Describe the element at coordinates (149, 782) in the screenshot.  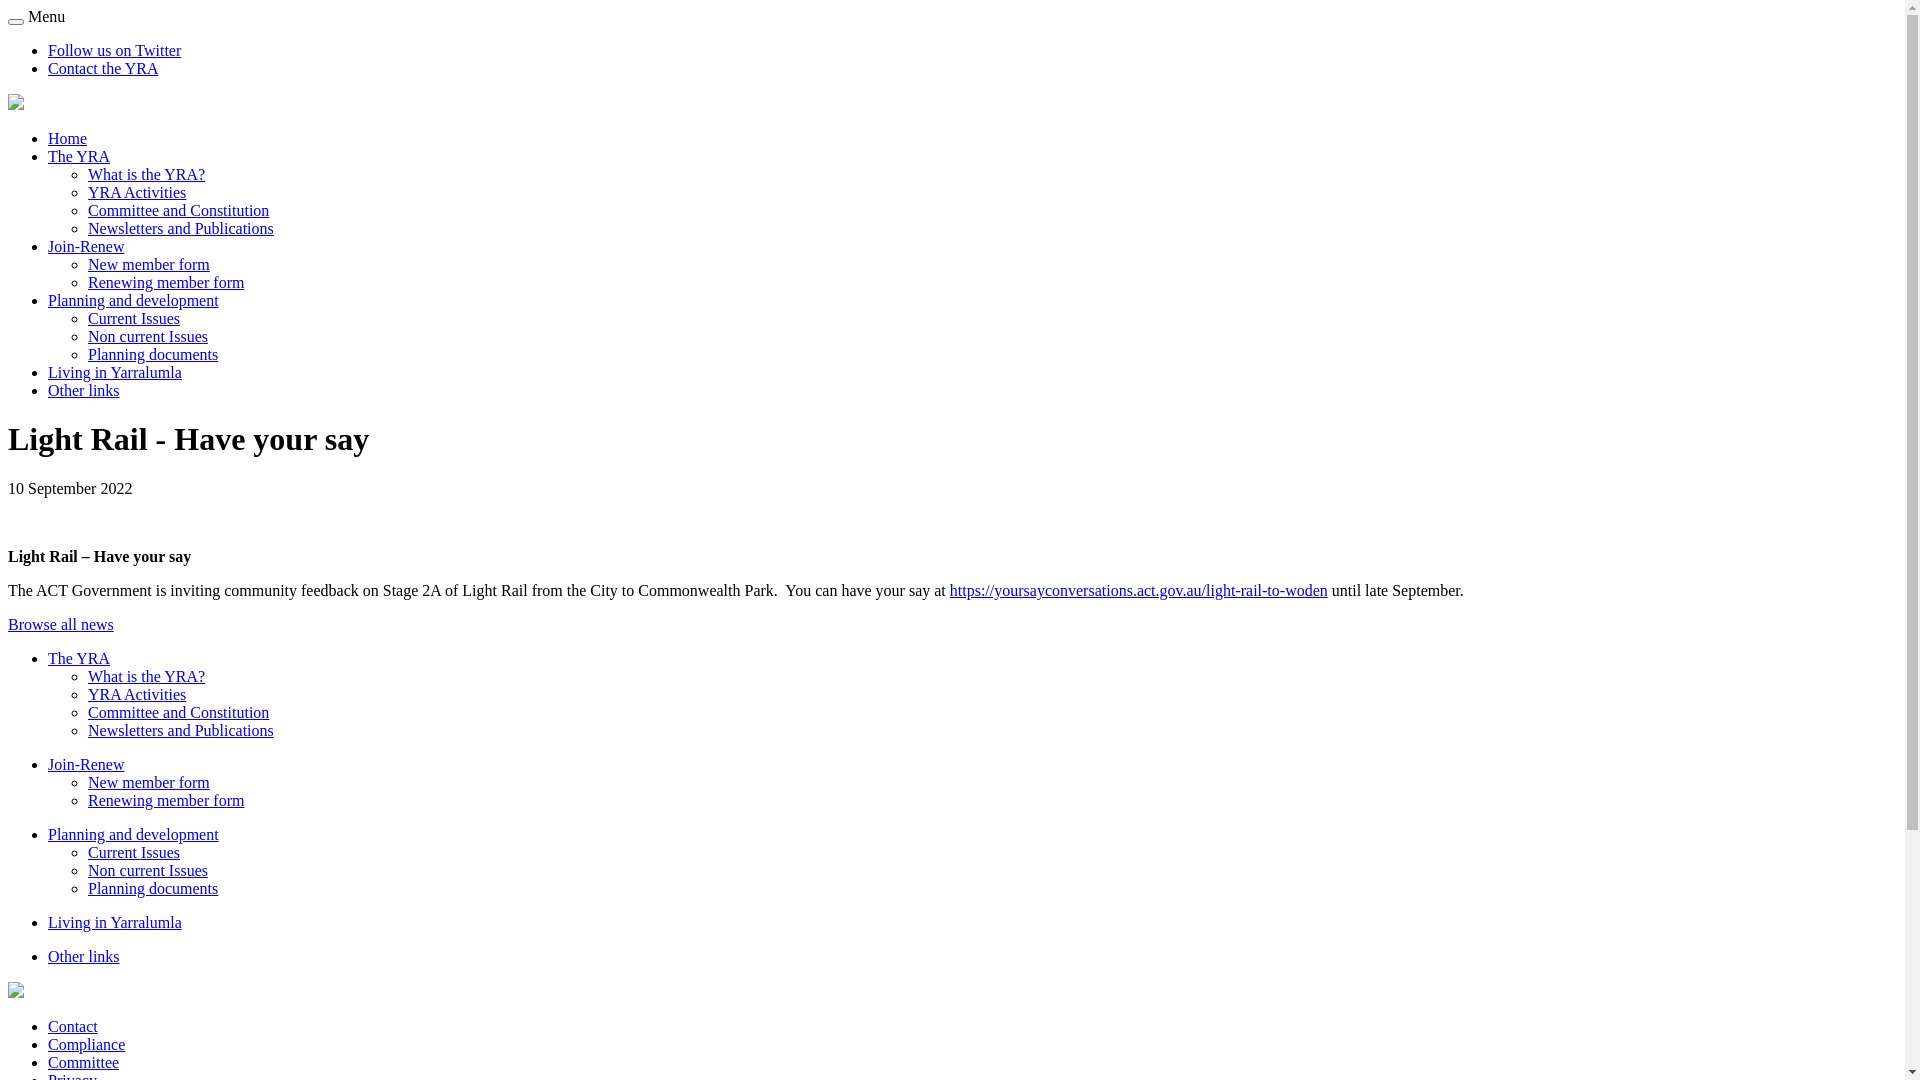
I see `New member form` at that location.